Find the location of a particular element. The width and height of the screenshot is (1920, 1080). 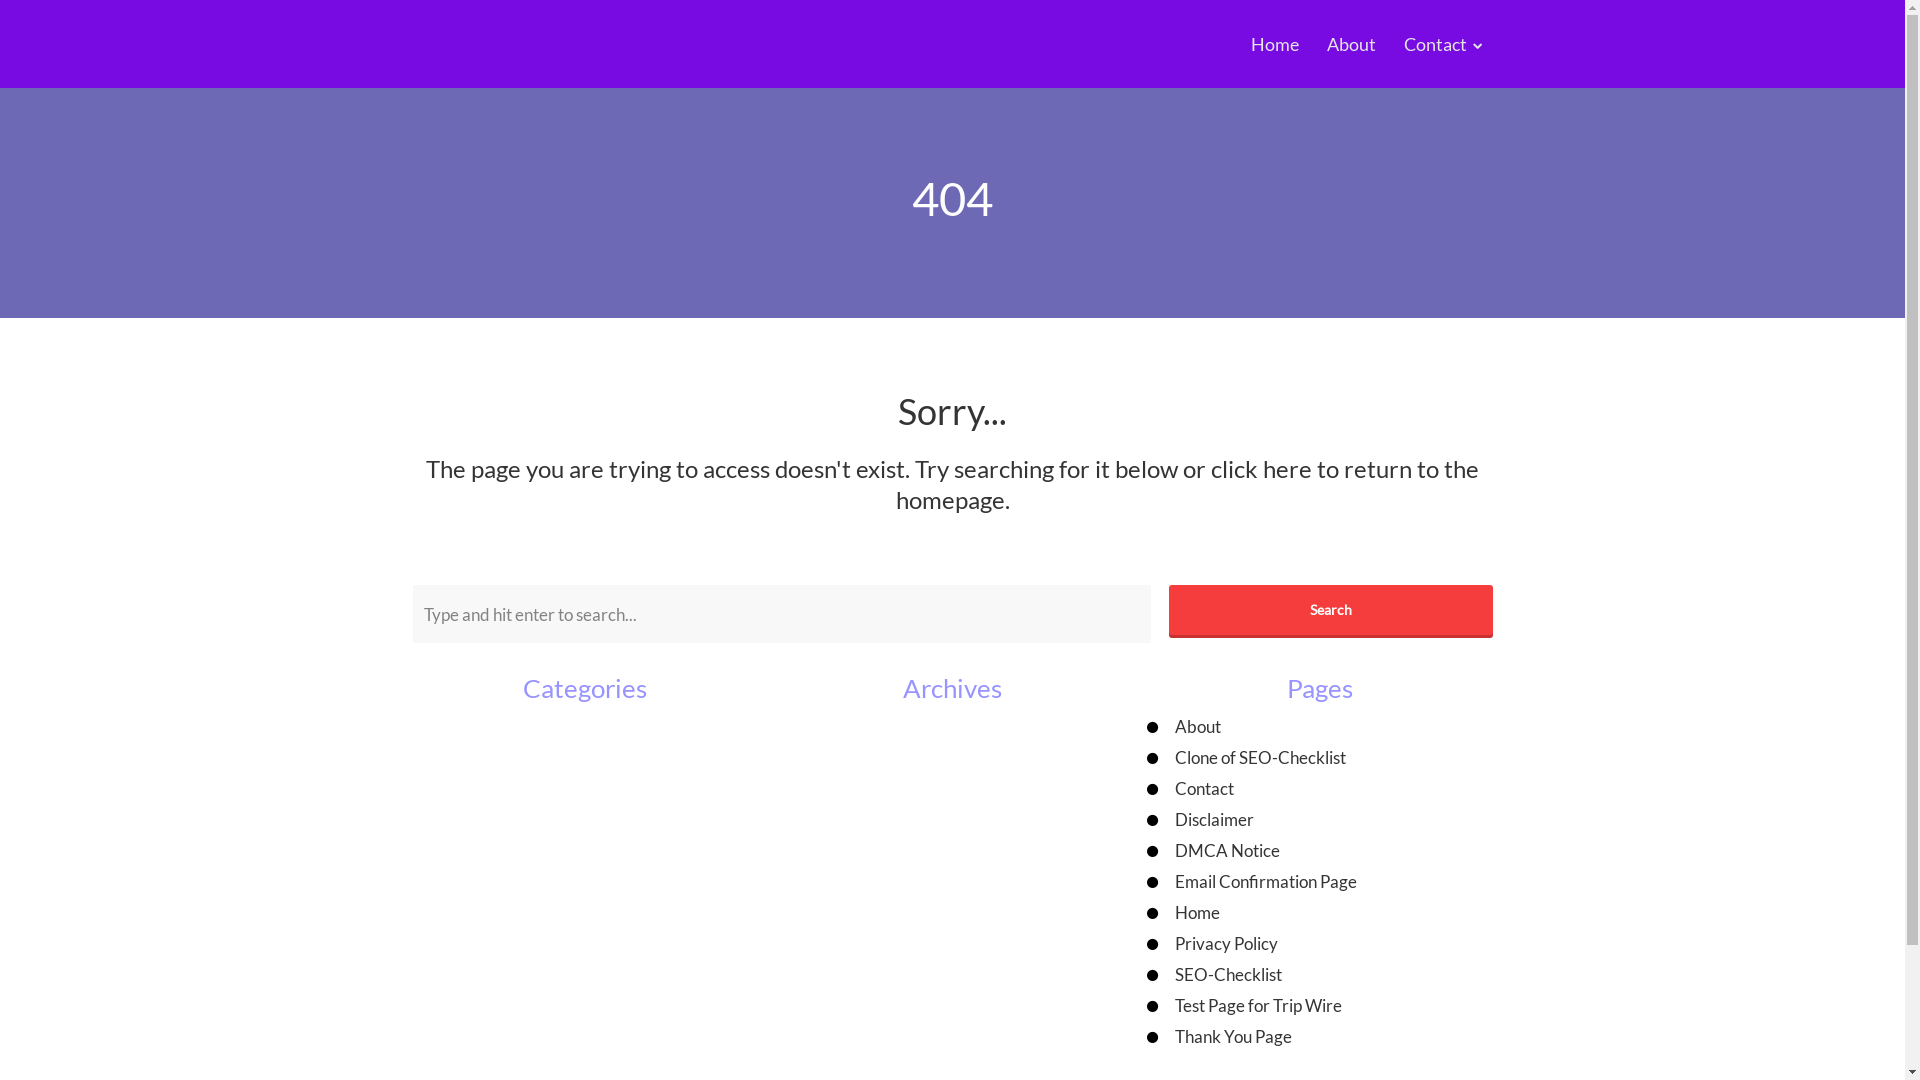

SEO-Checklist is located at coordinates (1228, 974).